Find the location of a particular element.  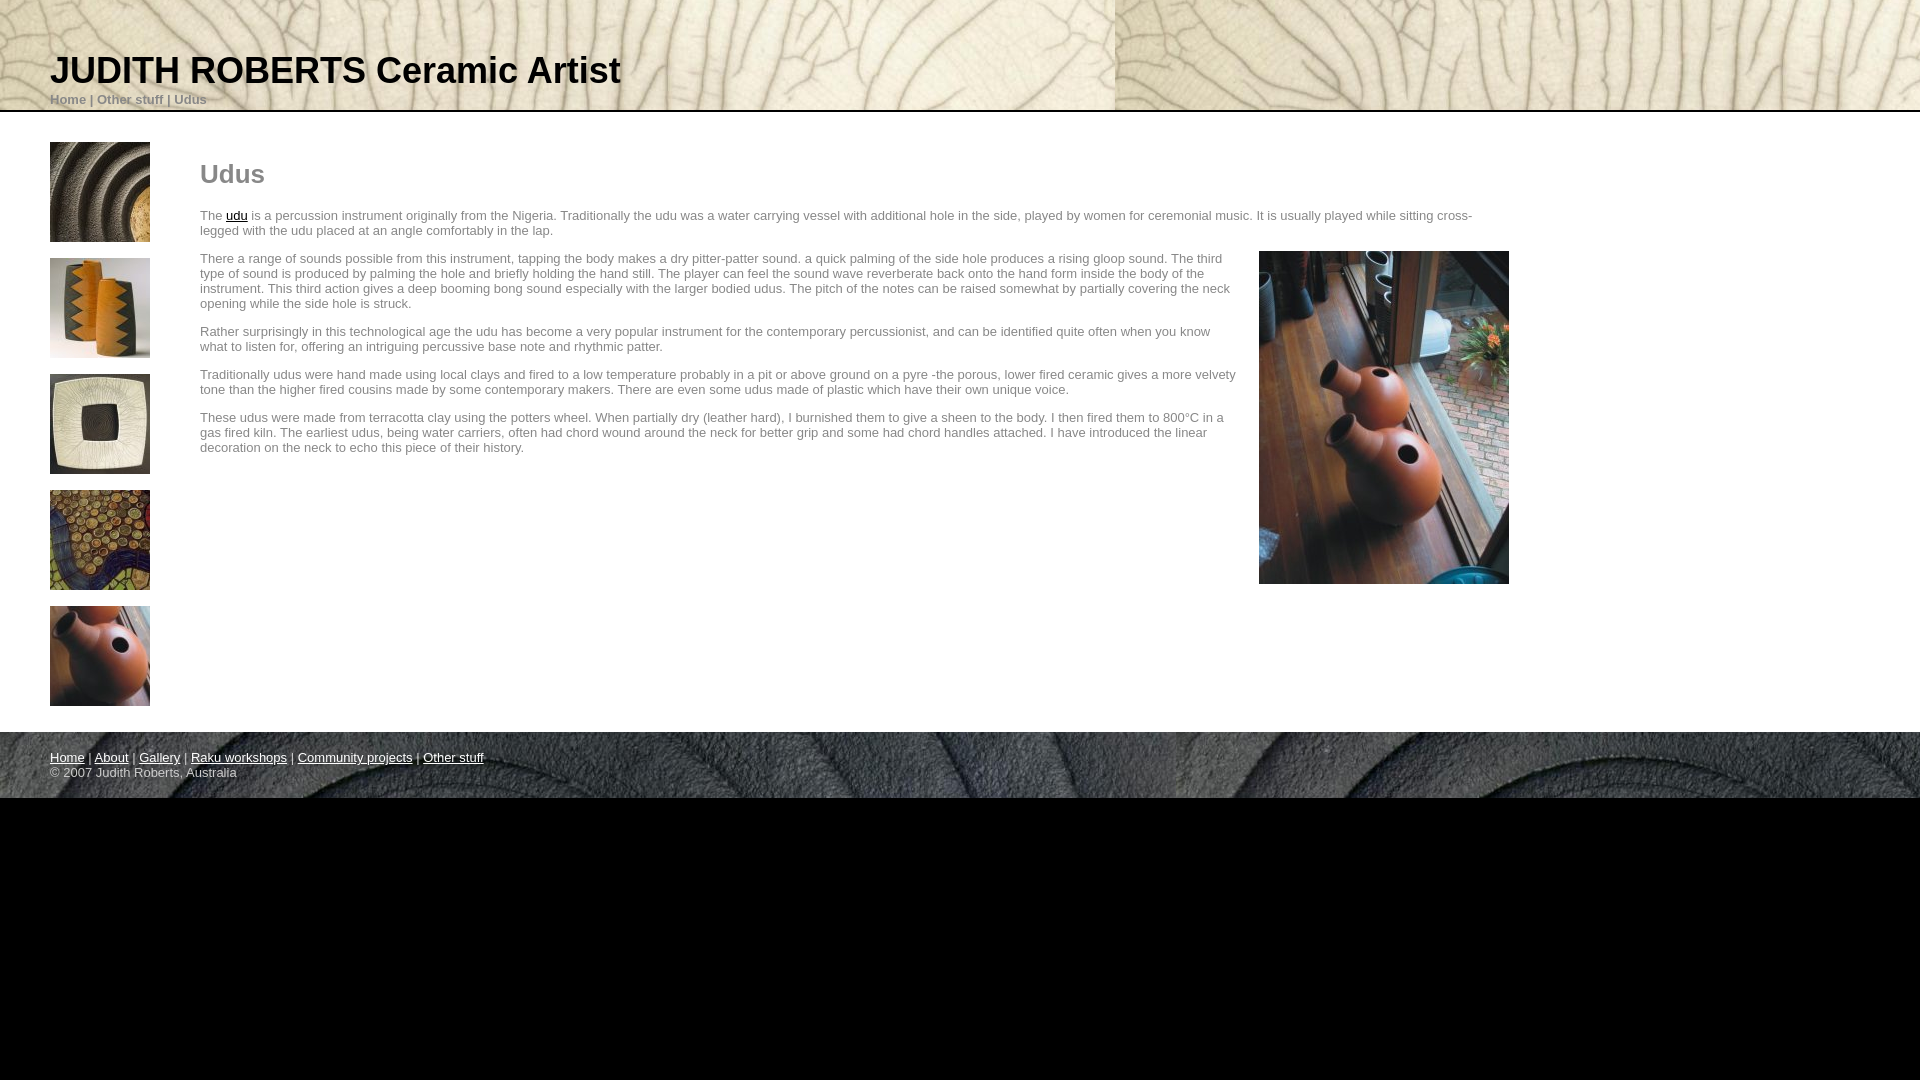

Raku workshops is located at coordinates (239, 758).